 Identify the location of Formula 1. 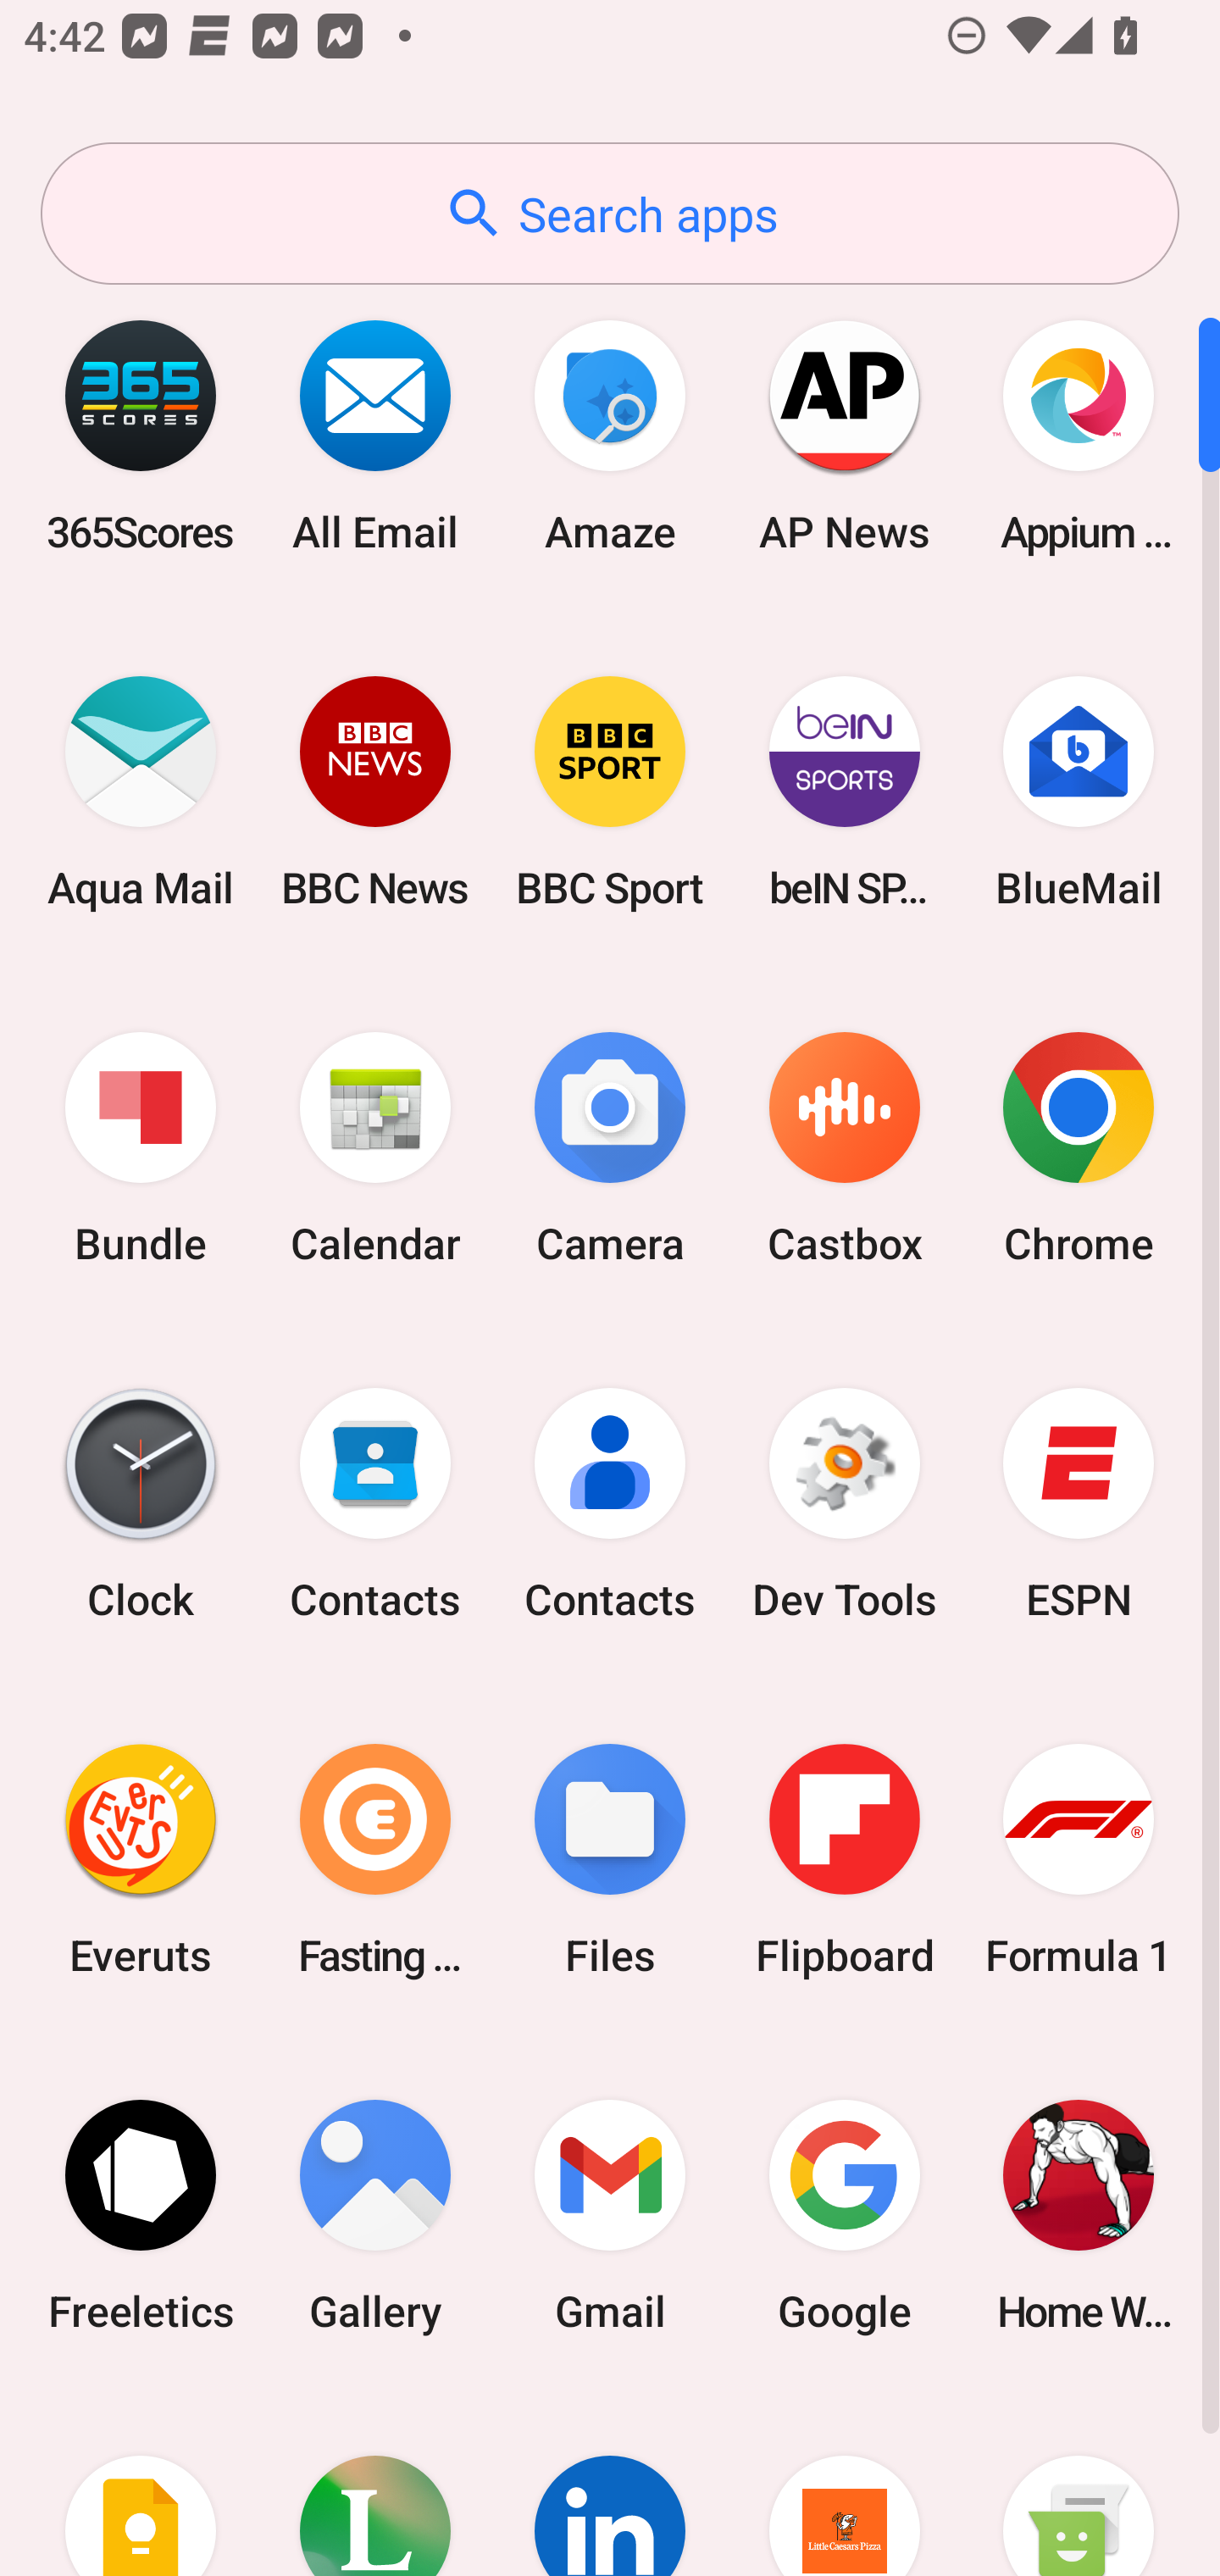
(1079, 1859).